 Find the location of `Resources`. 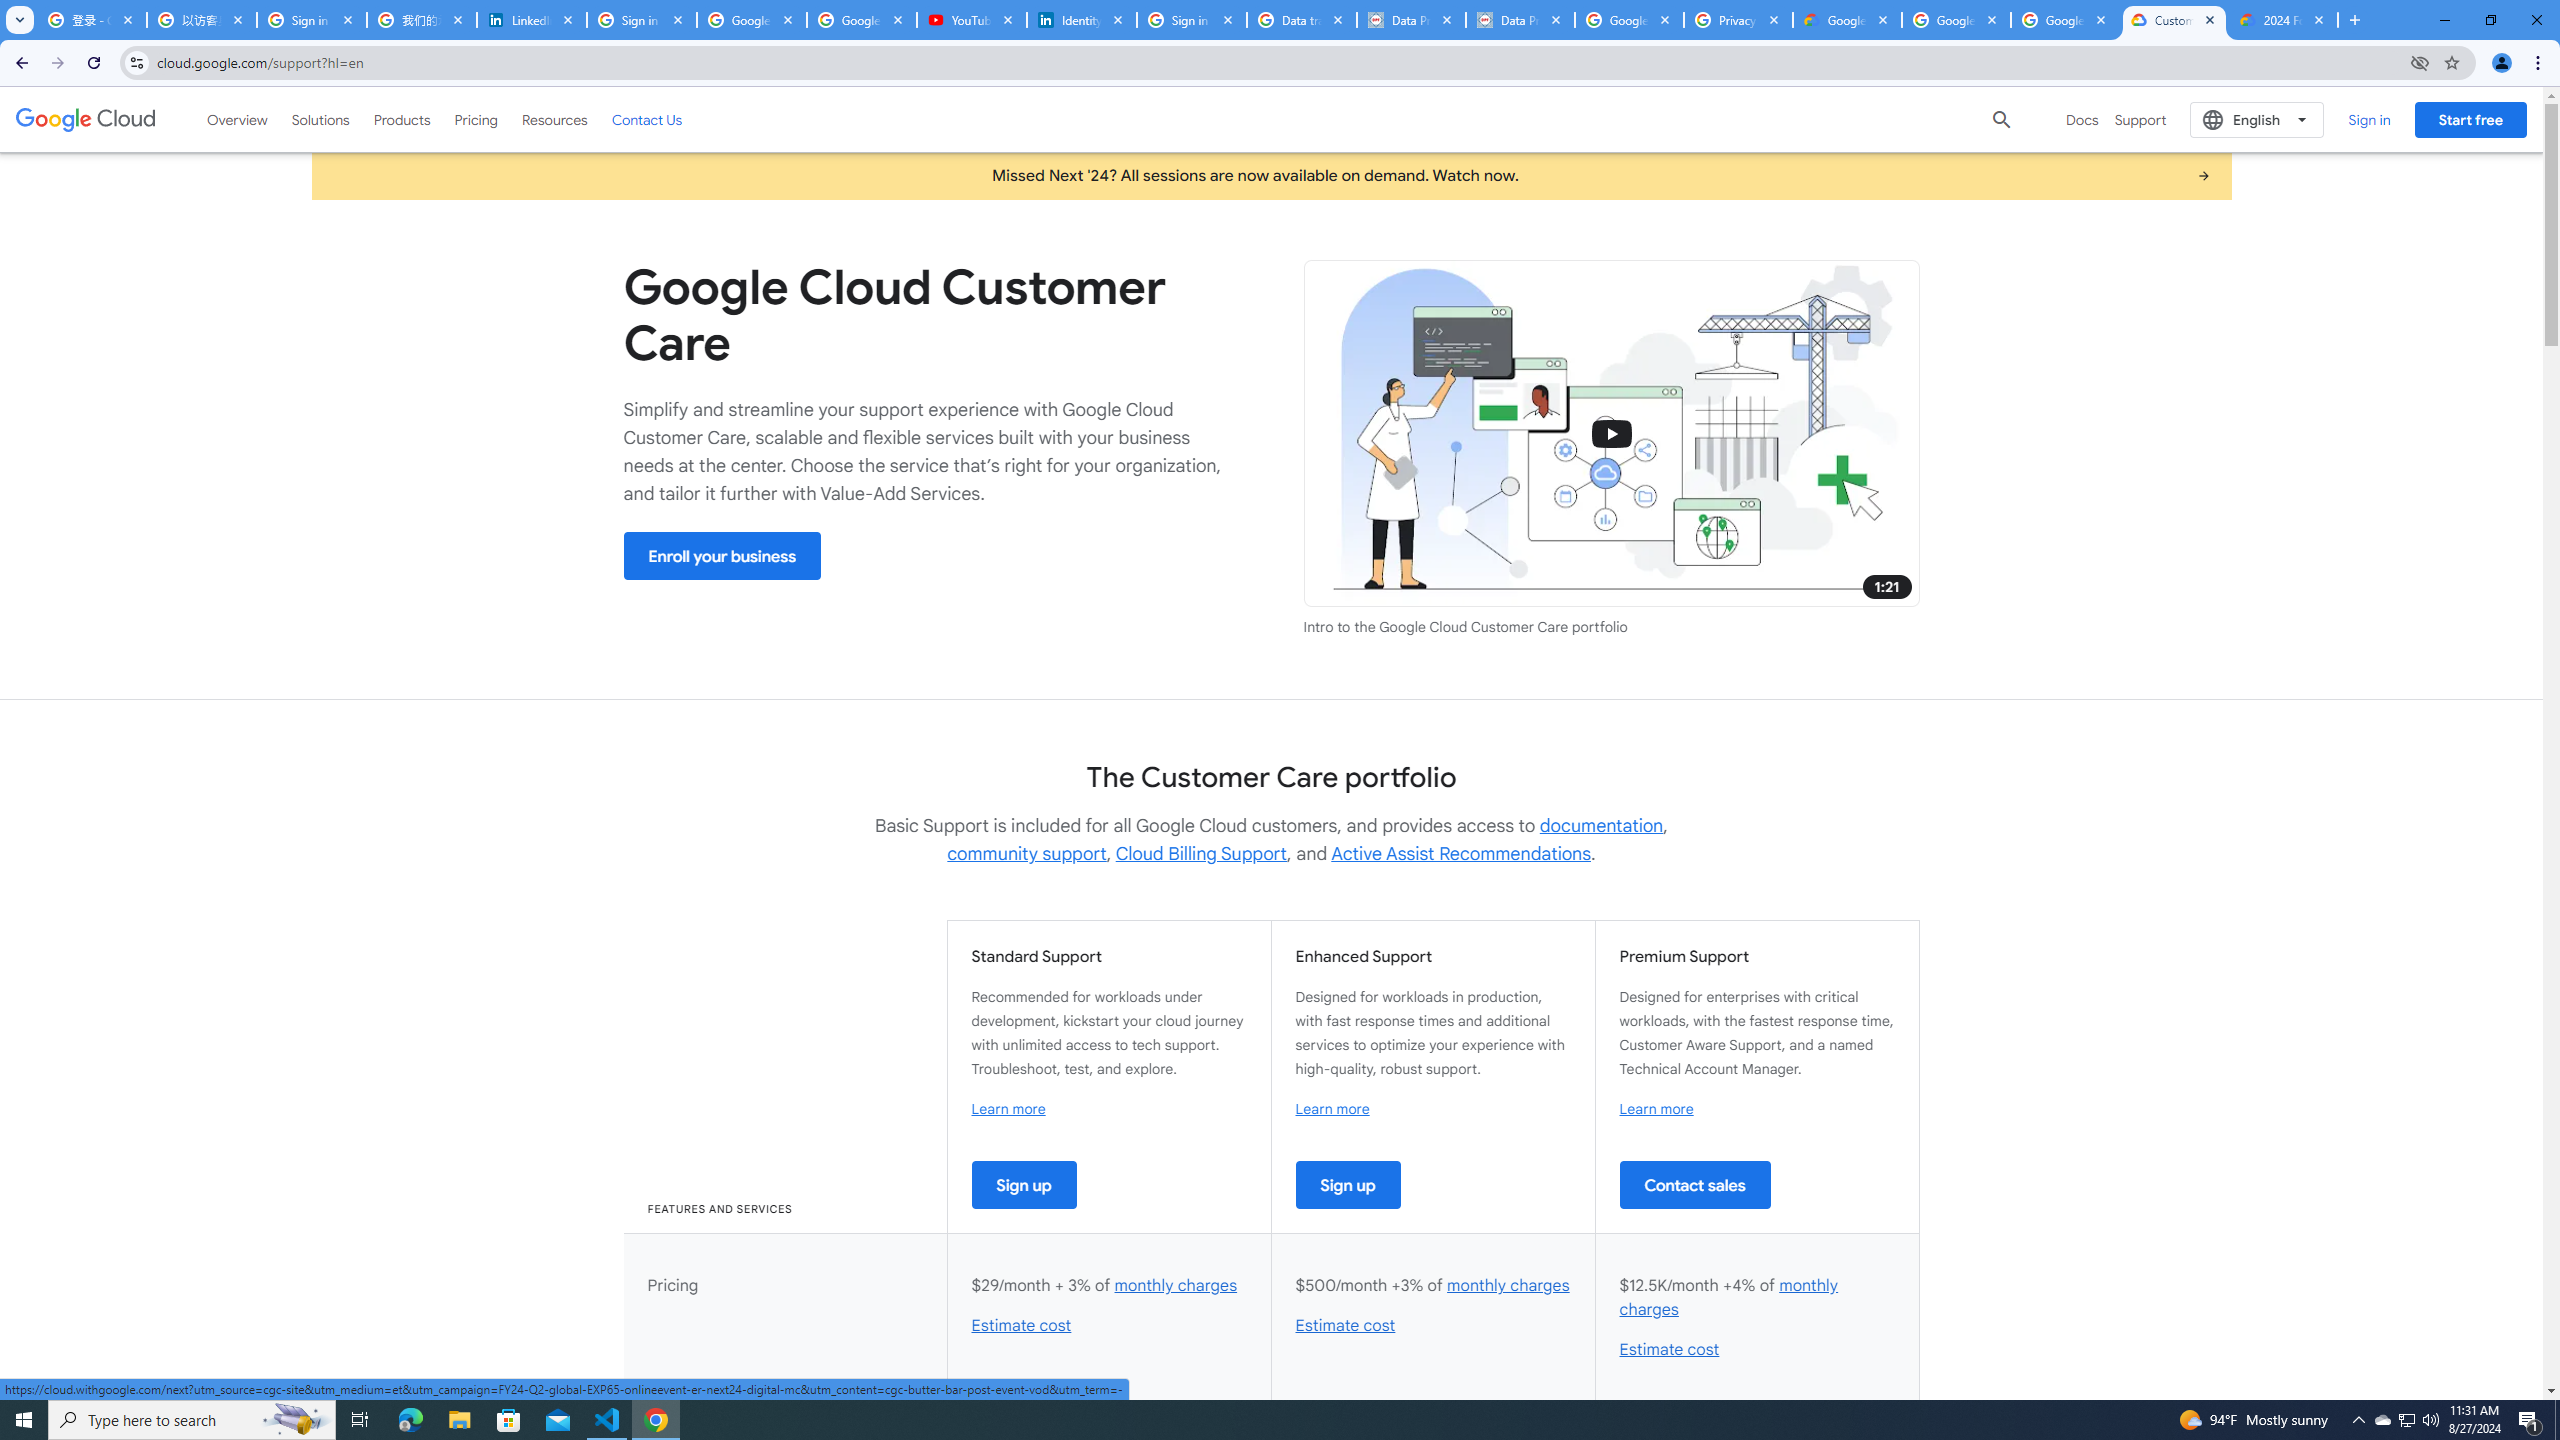

Resources is located at coordinates (554, 119).